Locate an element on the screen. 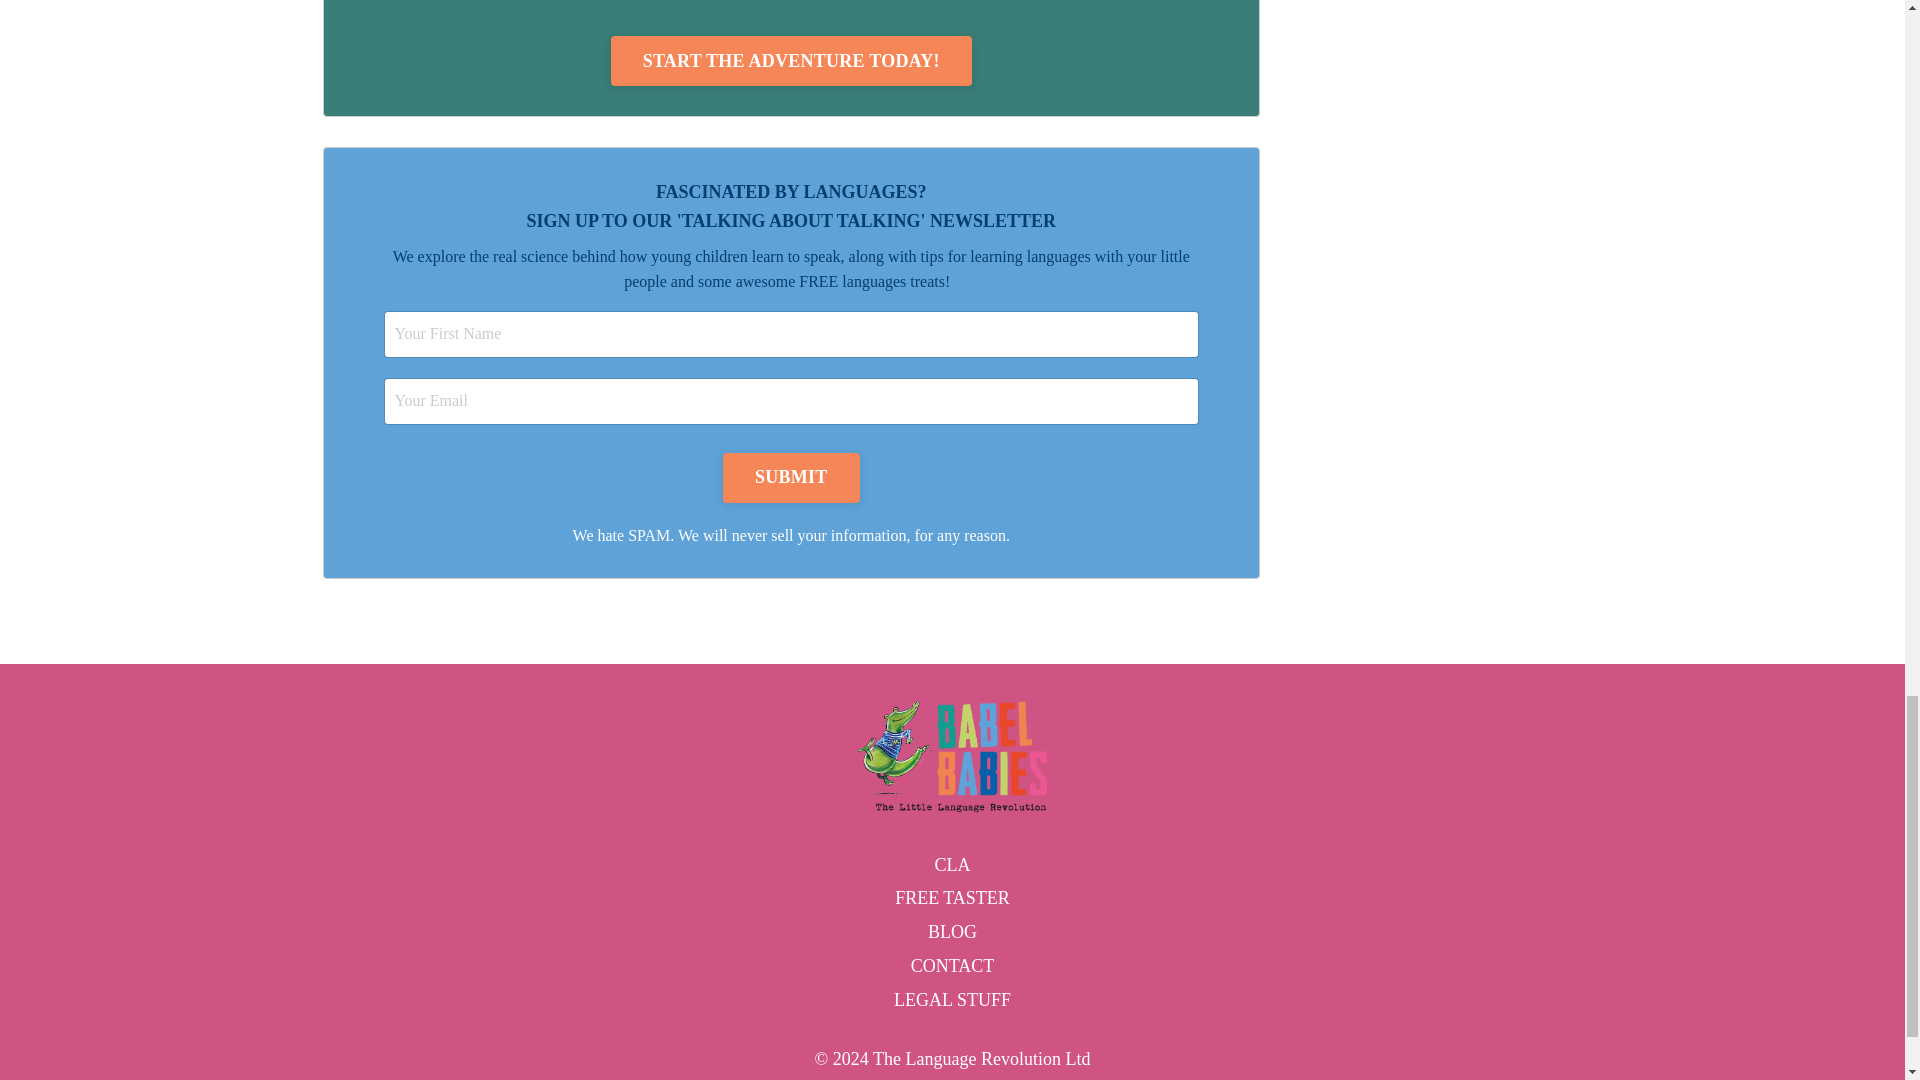 This screenshot has width=1920, height=1080. CLA is located at coordinates (952, 866).